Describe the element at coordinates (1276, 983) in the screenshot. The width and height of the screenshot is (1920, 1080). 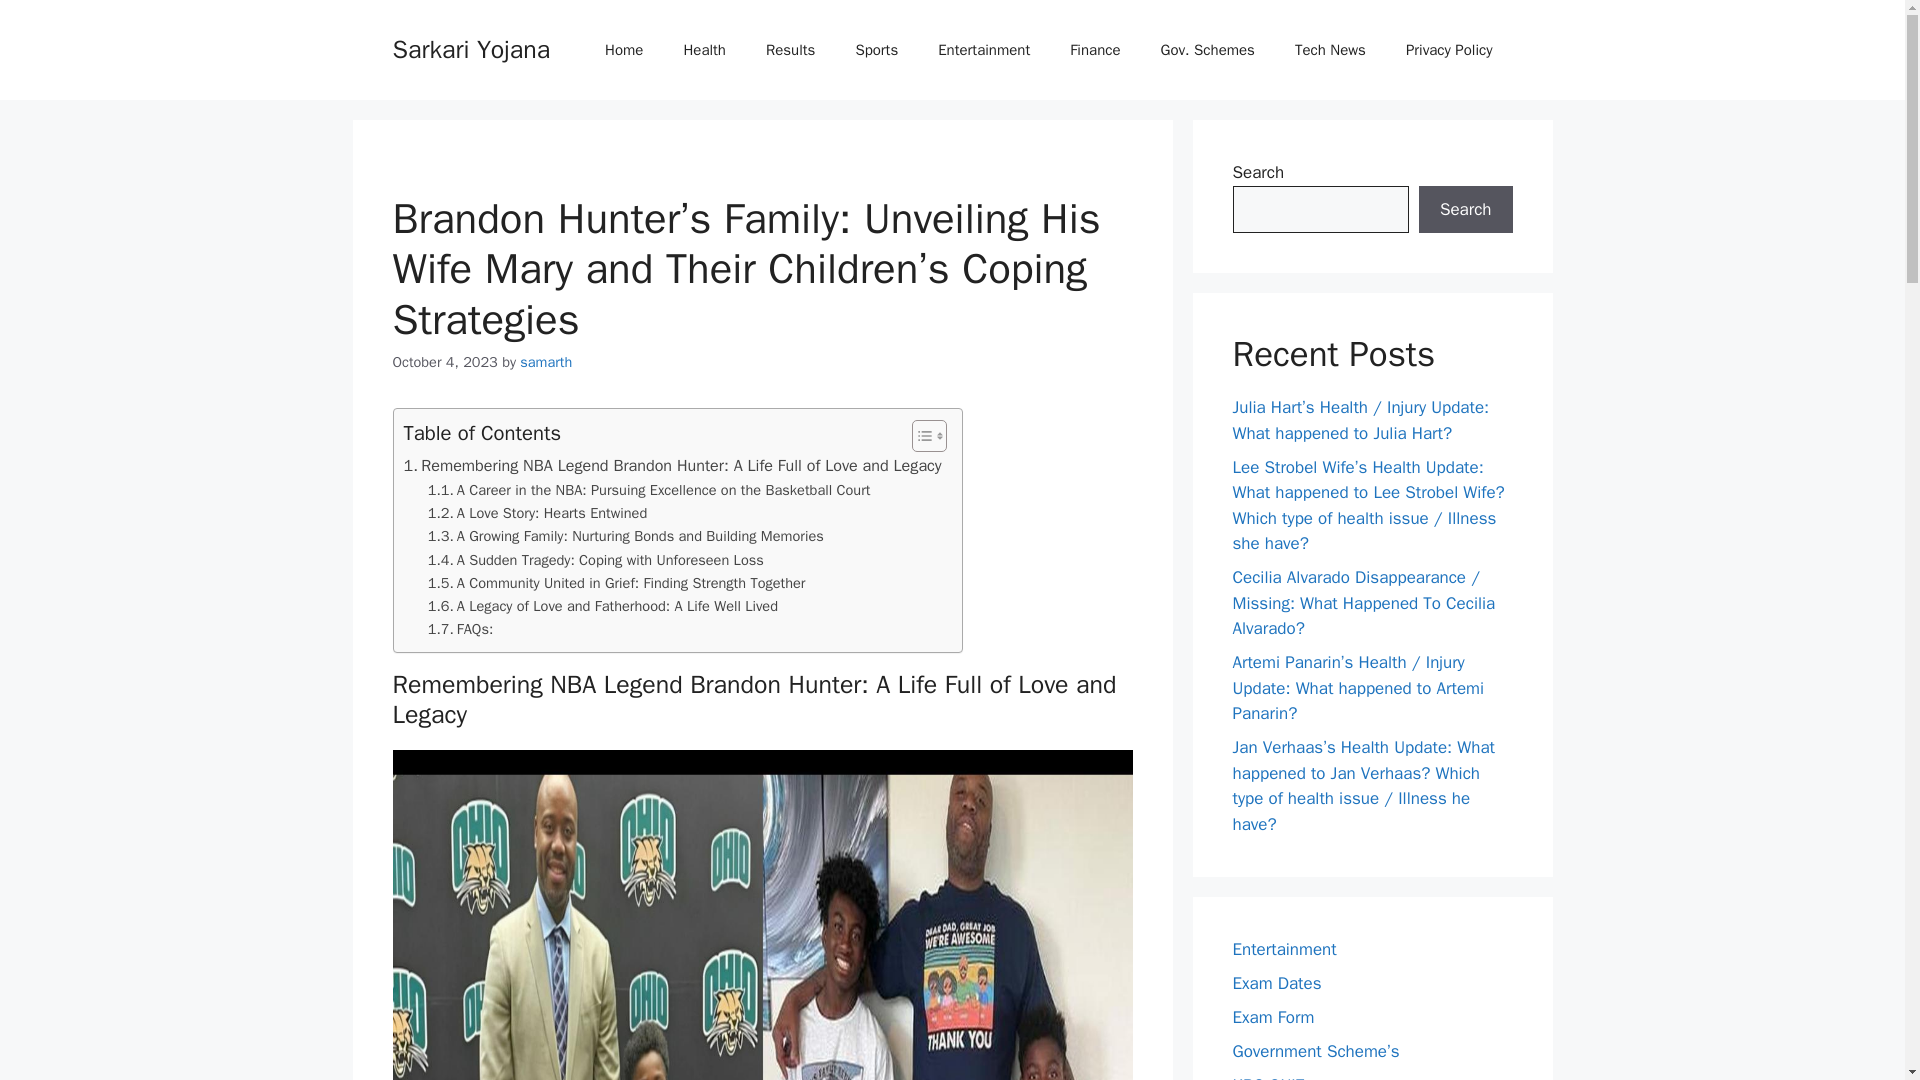
I see `Exam Dates` at that location.